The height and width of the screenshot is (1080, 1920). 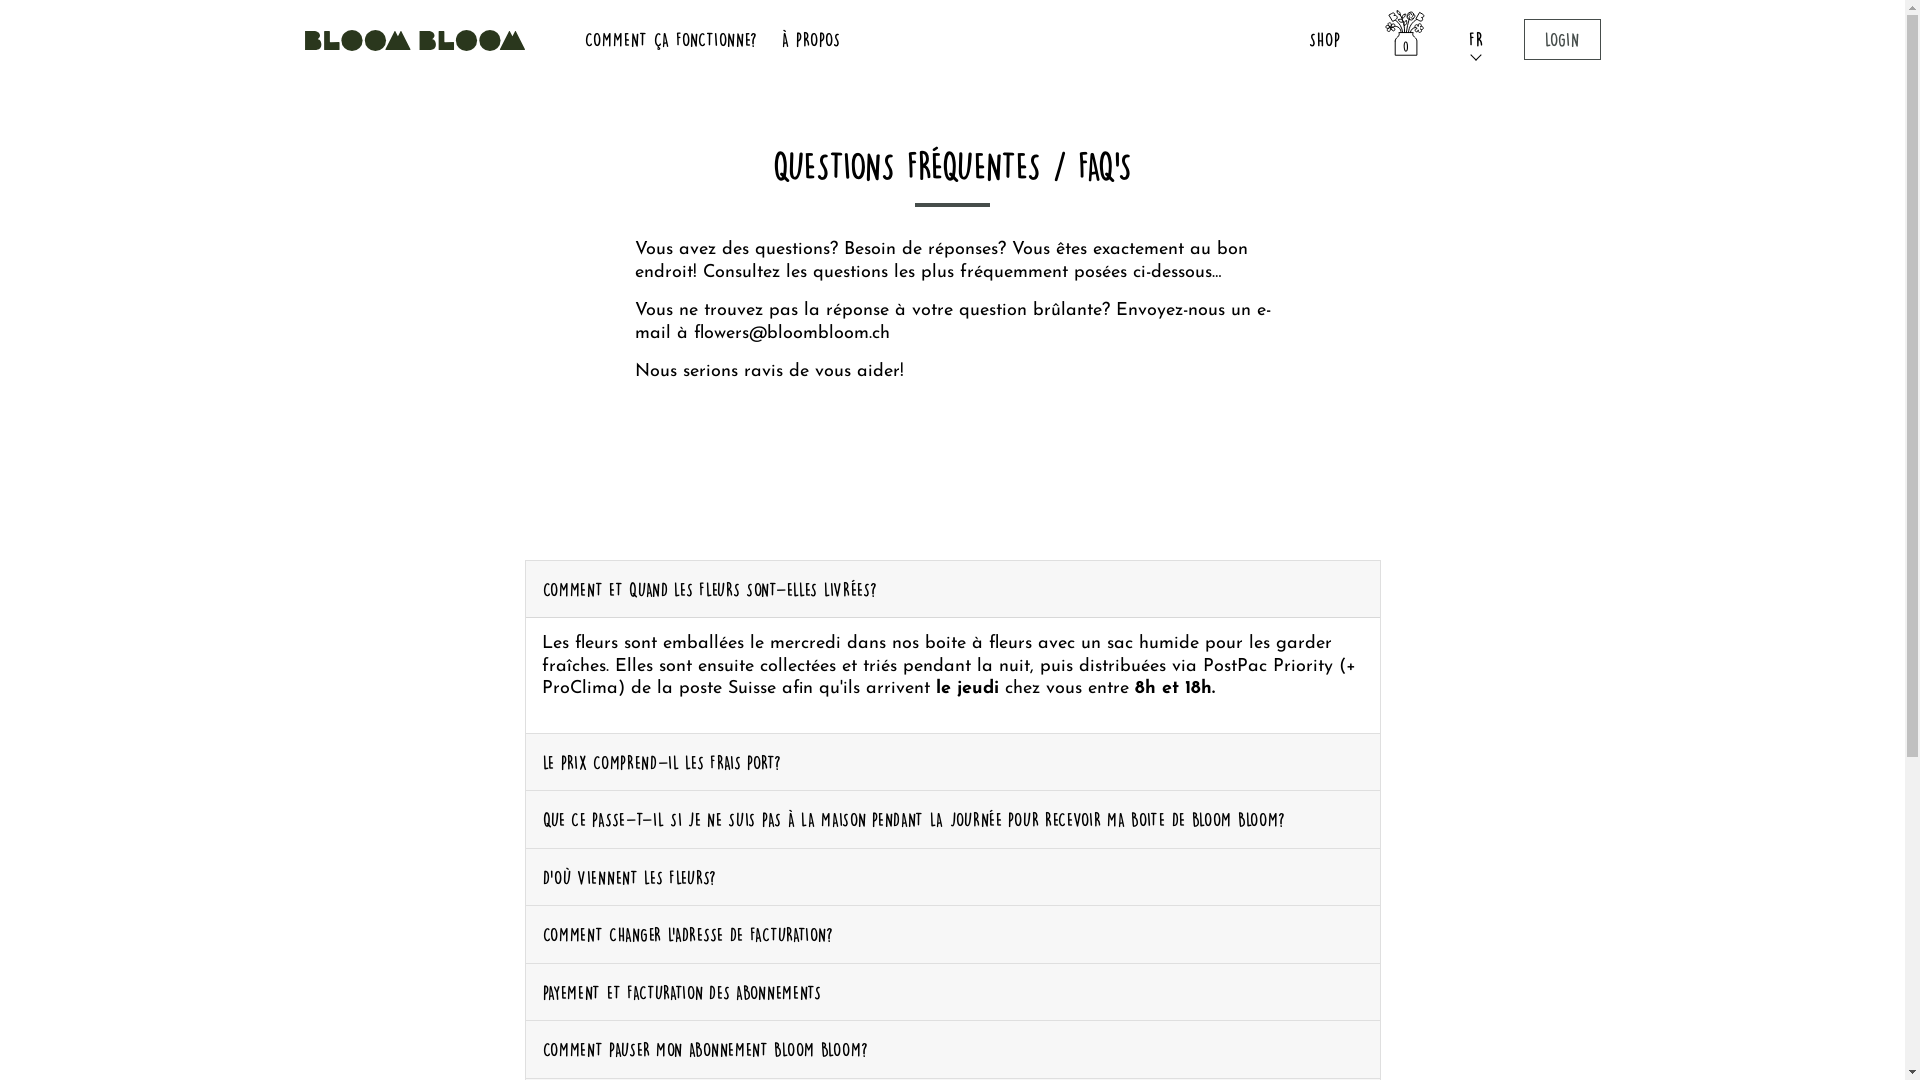 What do you see at coordinates (953, 762) in the screenshot?
I see `LE PRIX COMPREND-IL LES FRAIS PORT?` at bounding box center [953, 762].